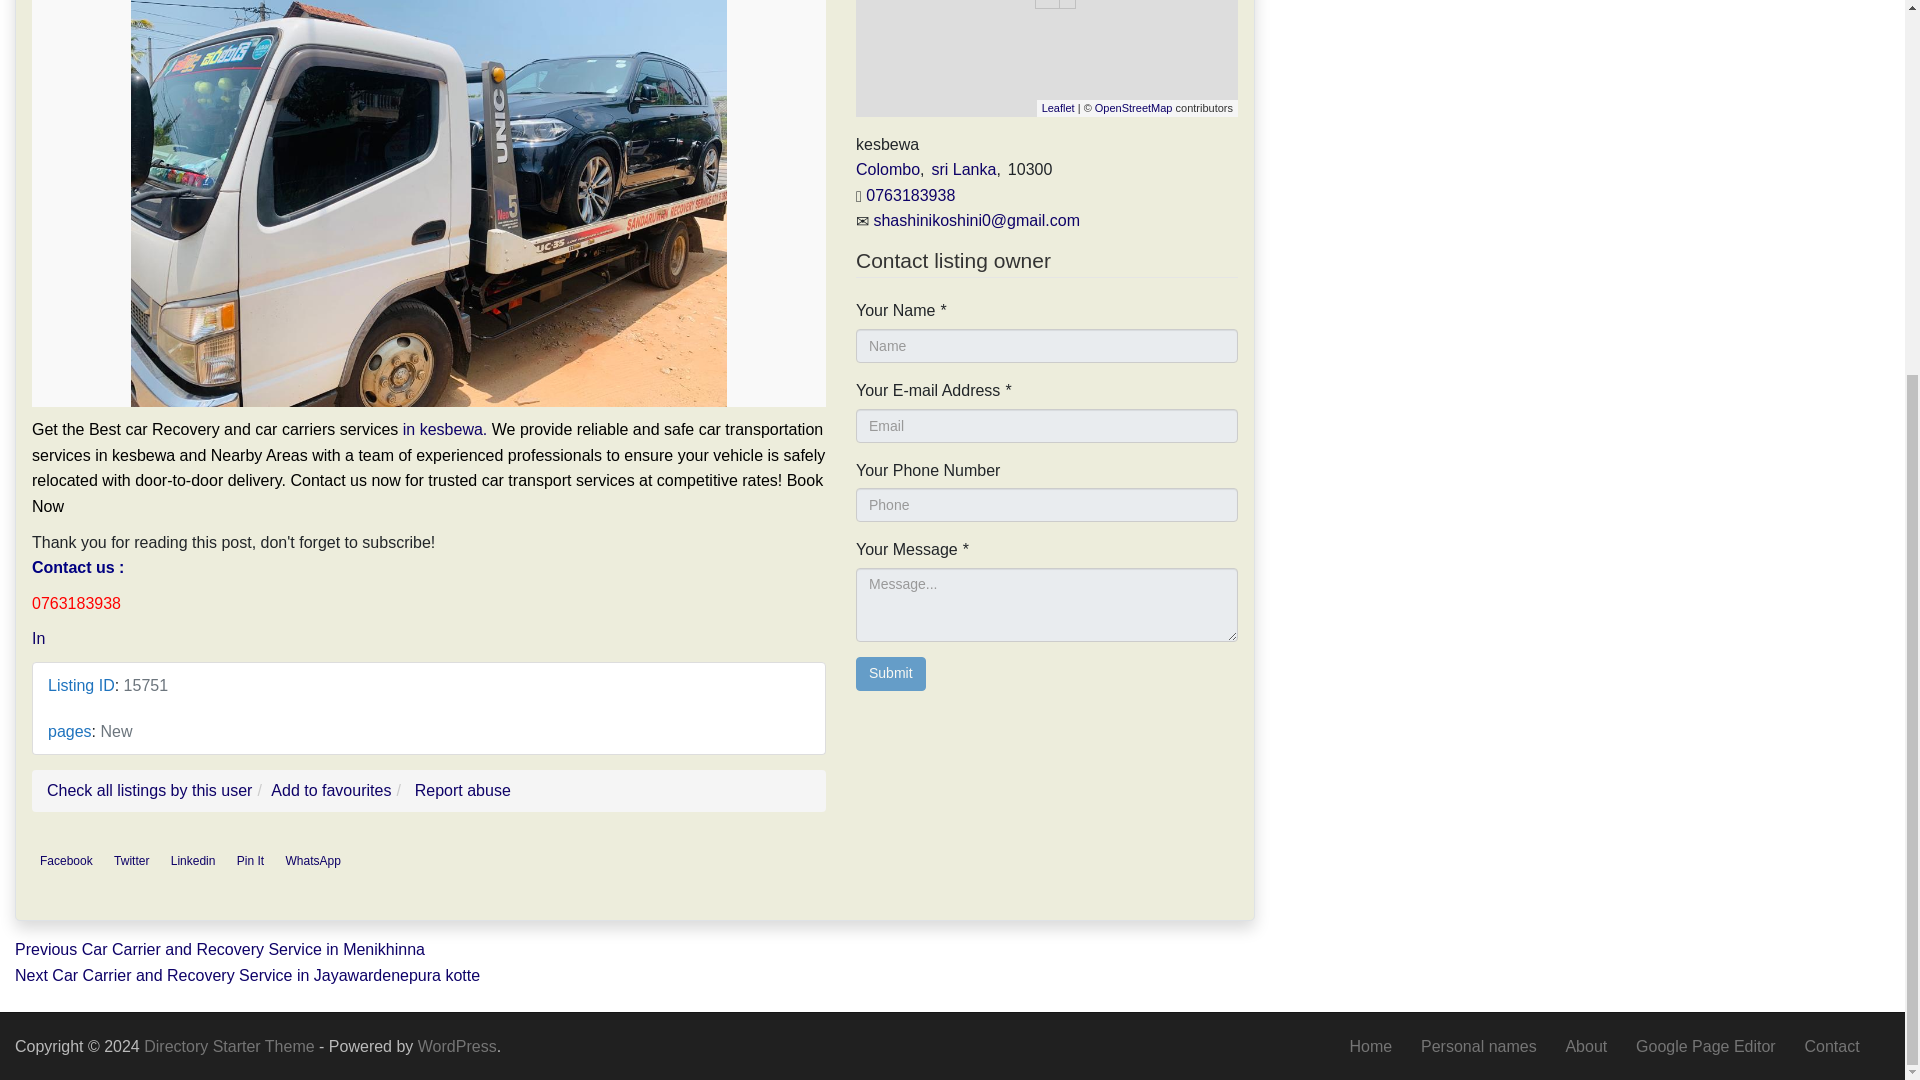 The height and width of the screenshot is (1080, 1920). What do you see at coordinates (458, 1046) in the screenshot?
I see `WordPress` at bounding box center [458, 1046].